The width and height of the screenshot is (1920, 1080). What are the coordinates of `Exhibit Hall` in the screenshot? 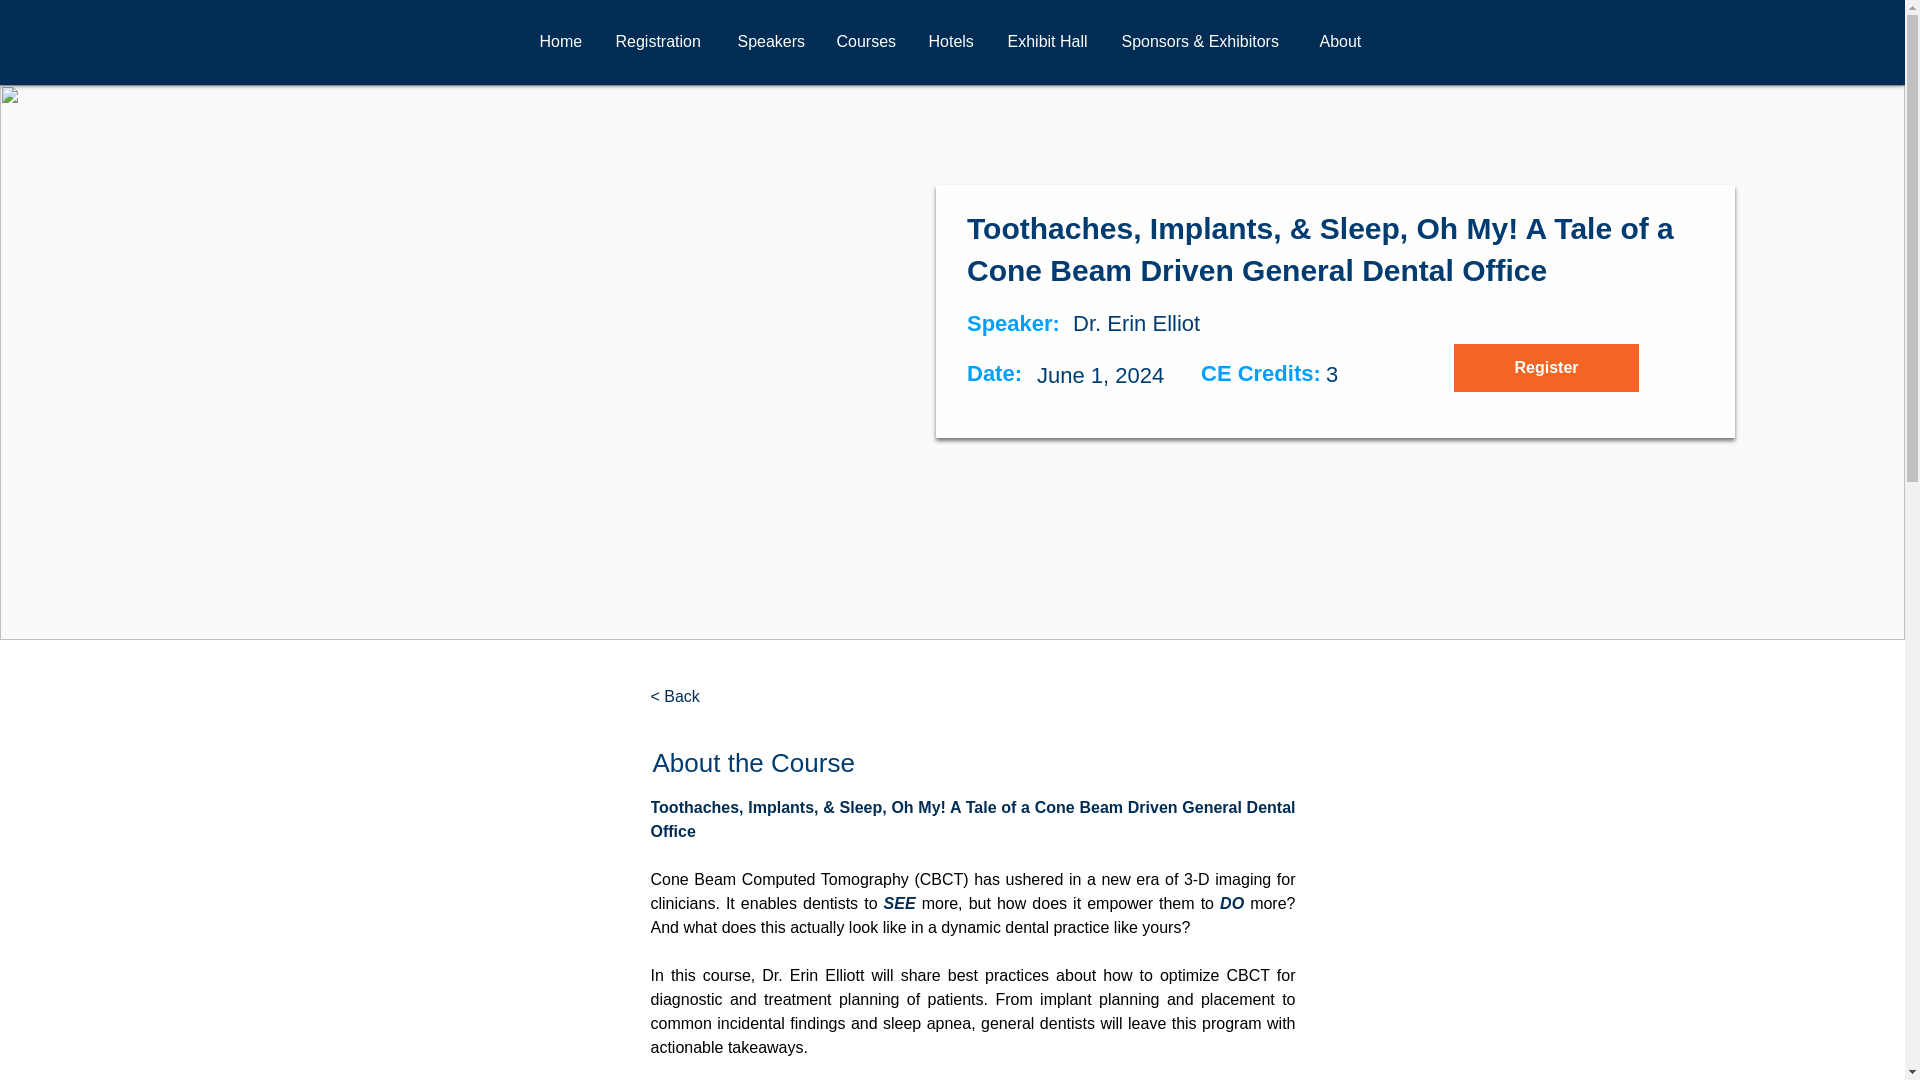 It's located at (1048, 42).